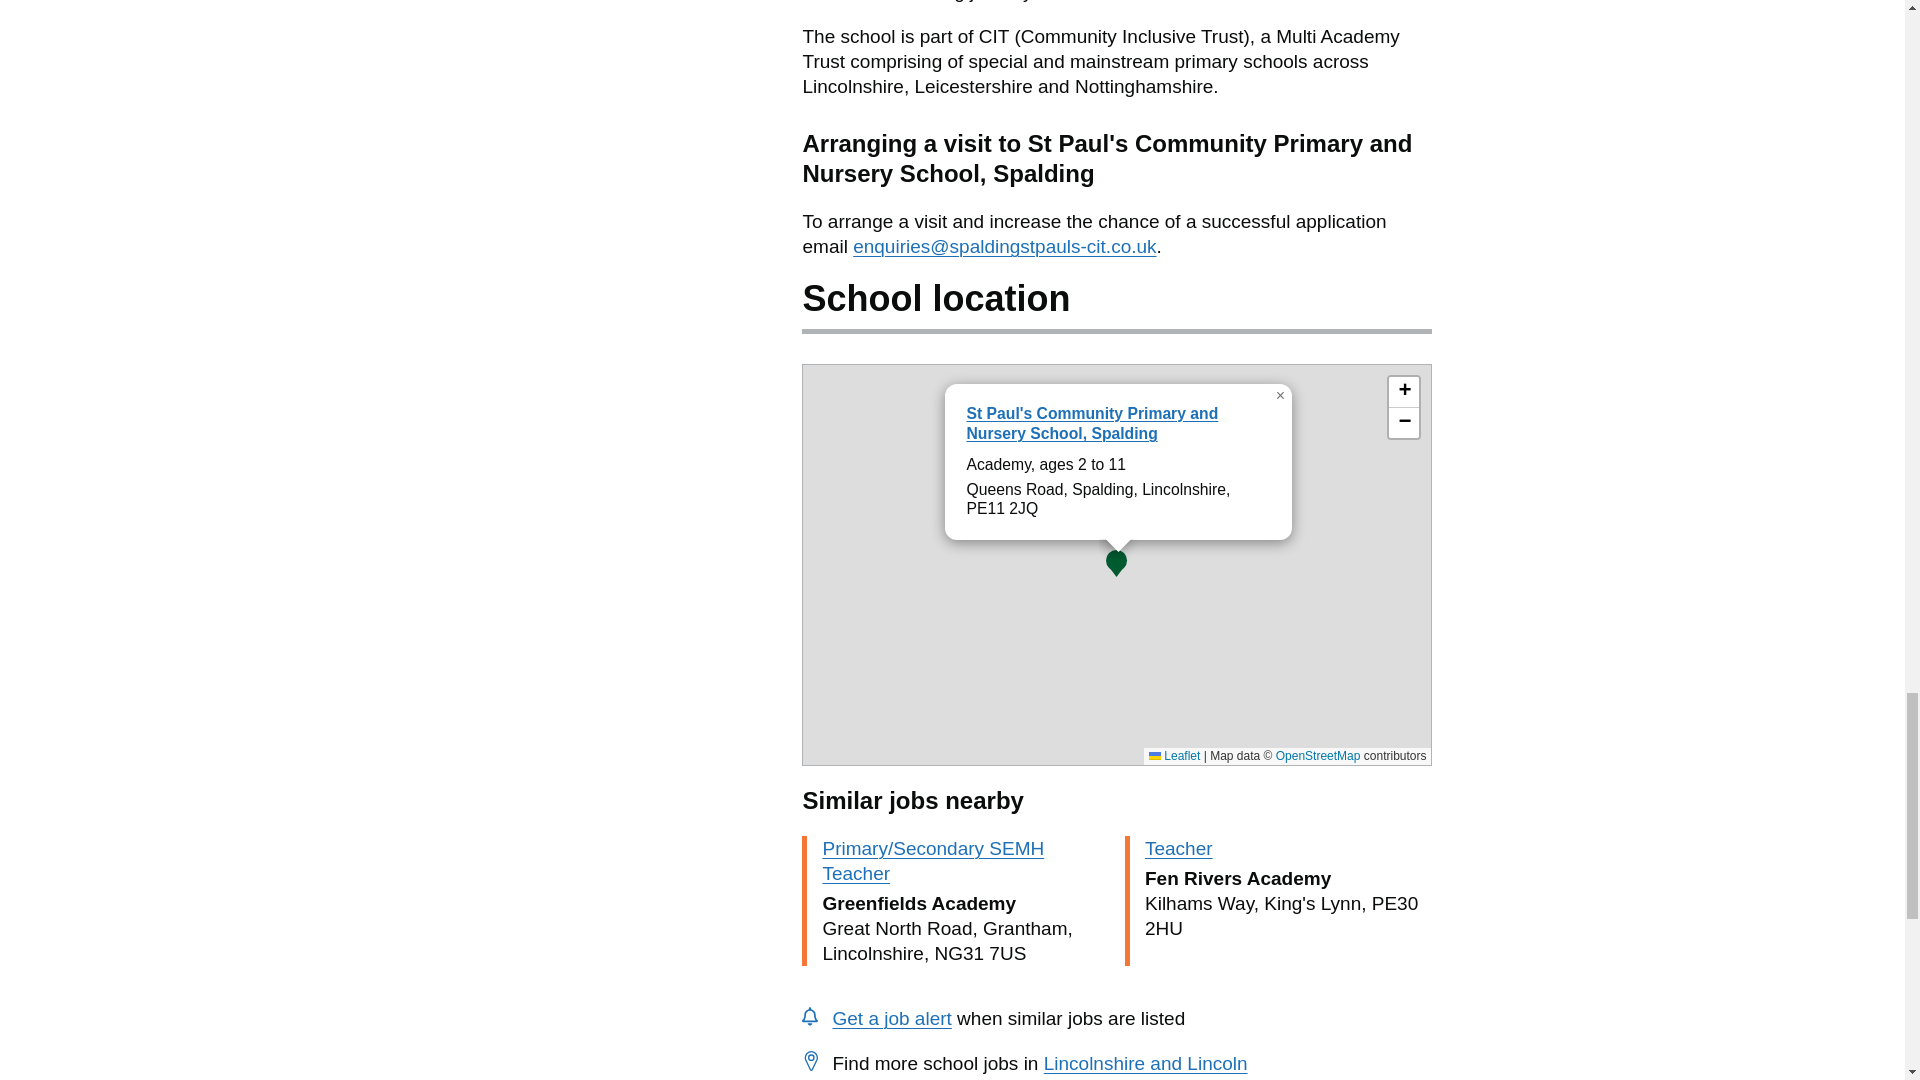 Image resolution: width=1920 pixels, height=1080 pixels. I want to click on Zoom in, so click(1403, 392).